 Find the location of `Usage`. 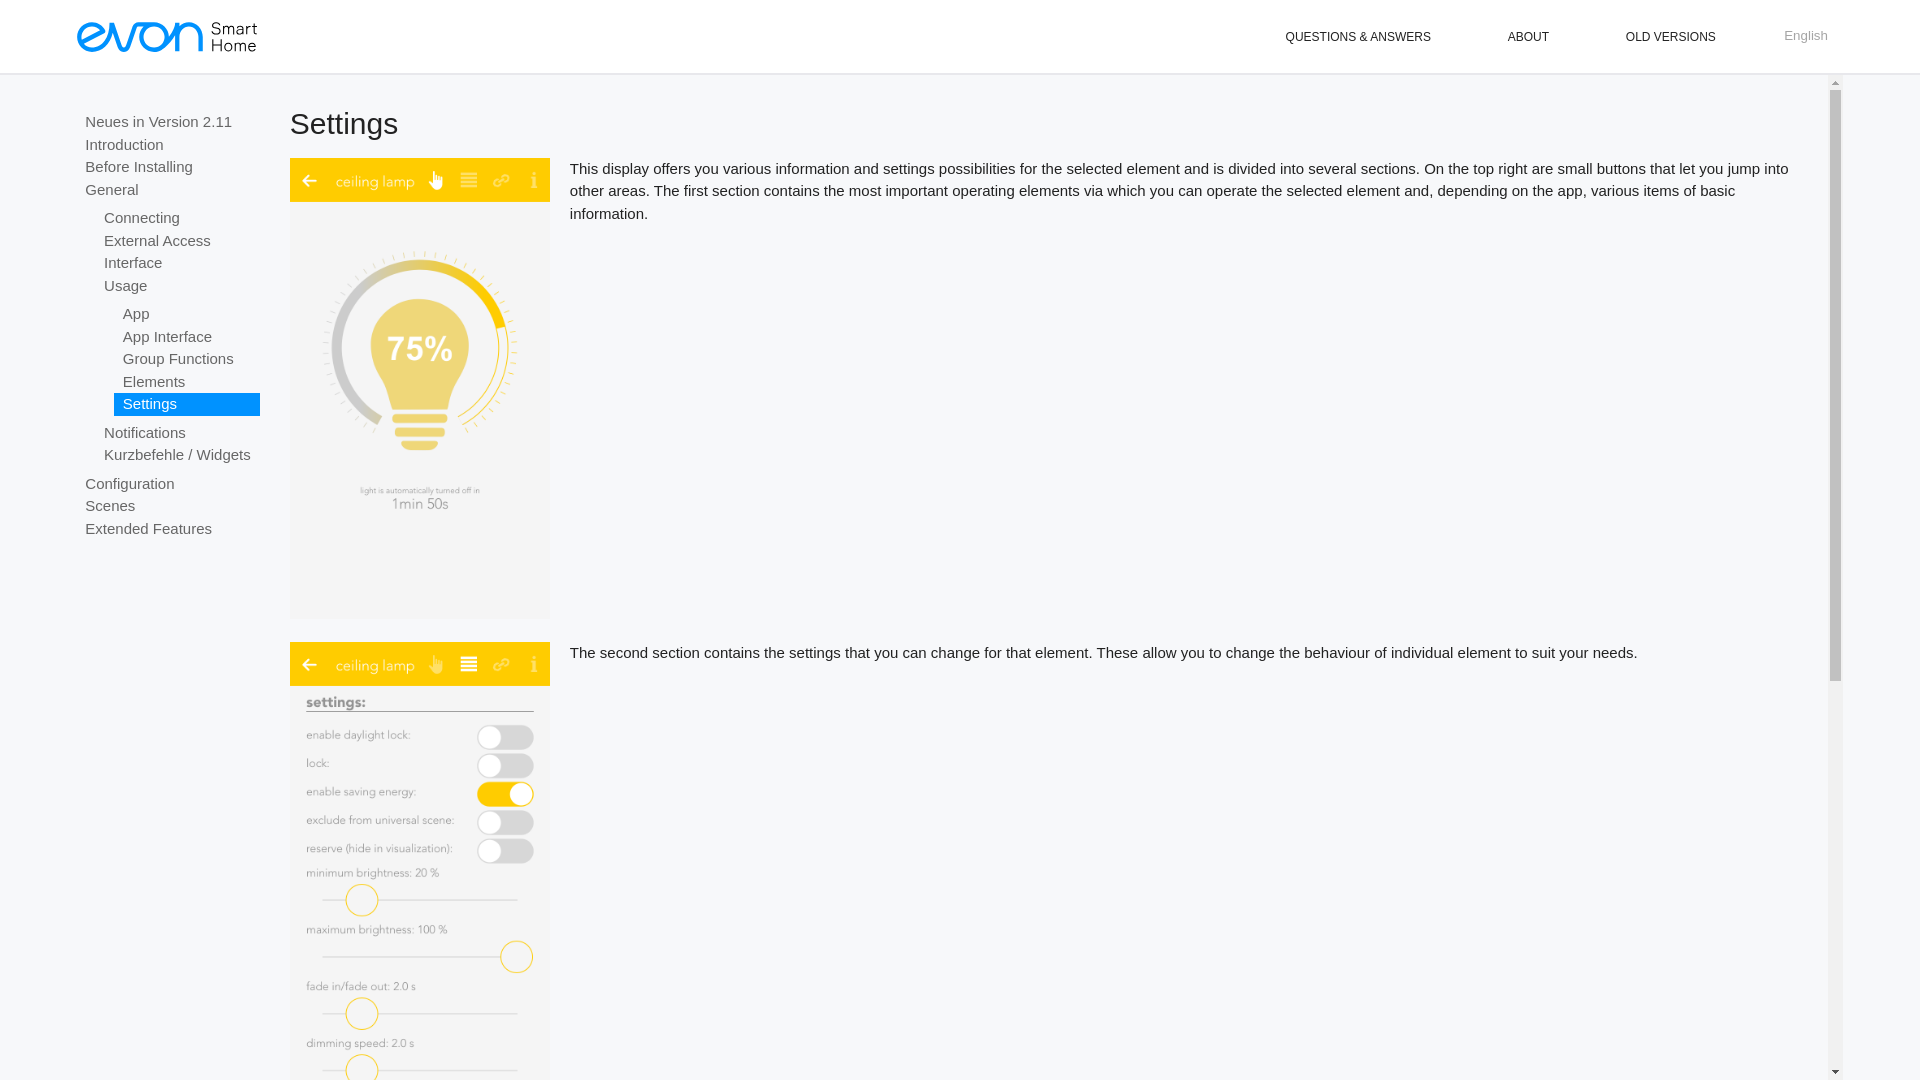

Usage is located at coordinates (178, 286).